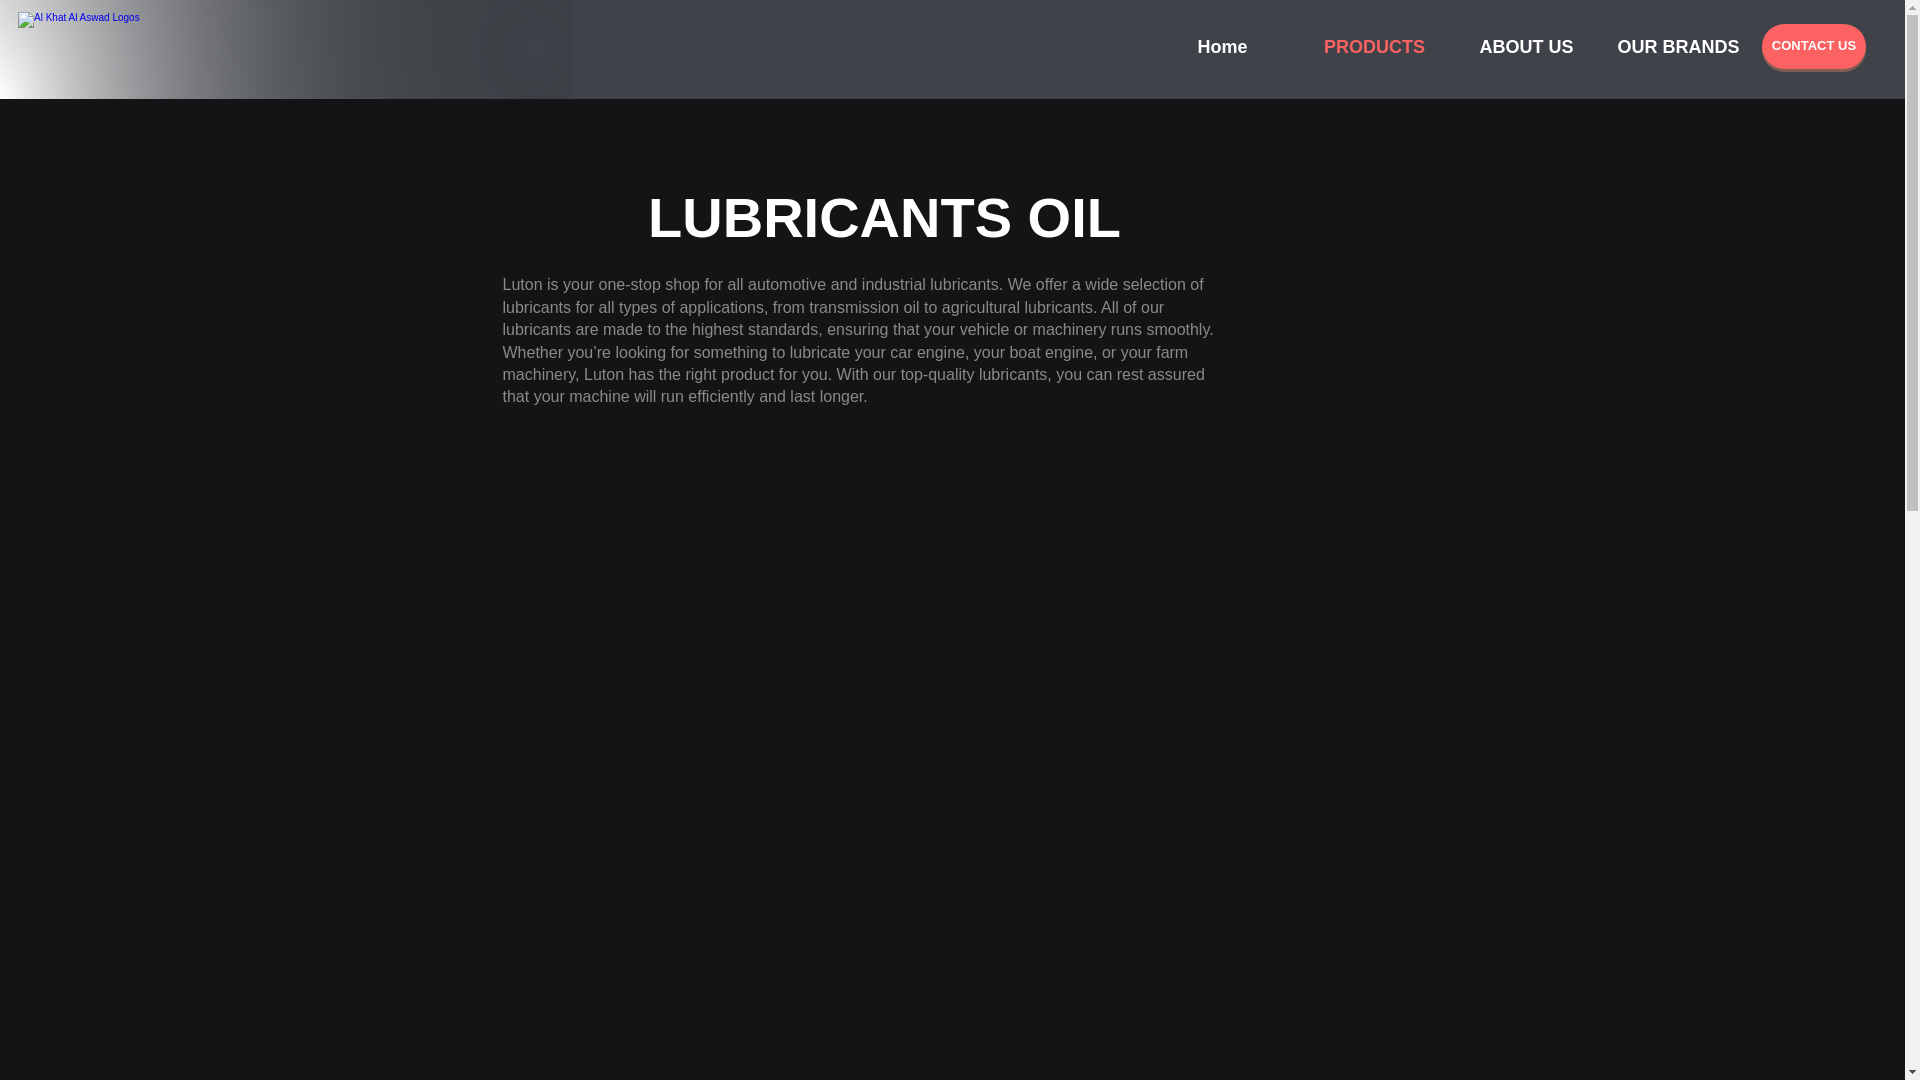  What do you see at coordinates (1373, 46) in the screenshot?
I see `PRODUCTS` at bounding box center [1373, 46].